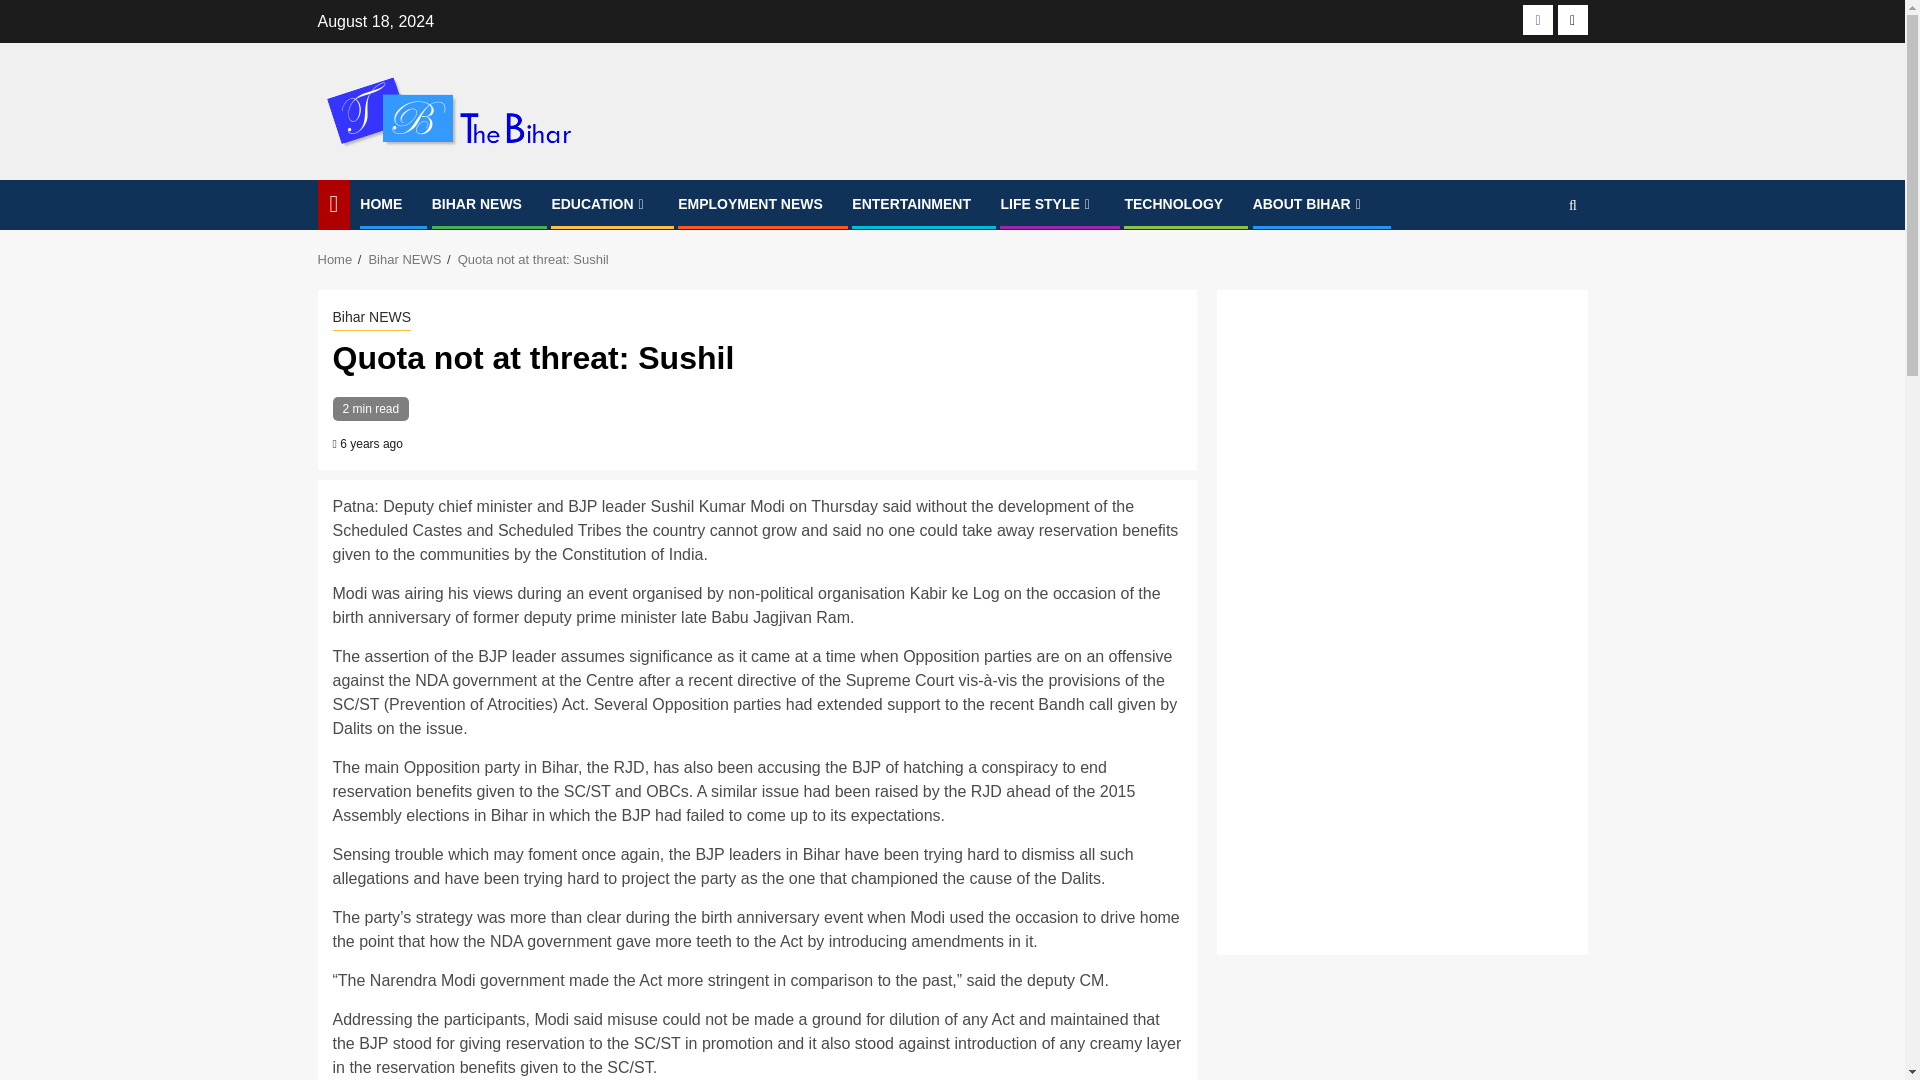 The image size is (1920, 1080). I want to click on Facebook, so click(1538, 20).